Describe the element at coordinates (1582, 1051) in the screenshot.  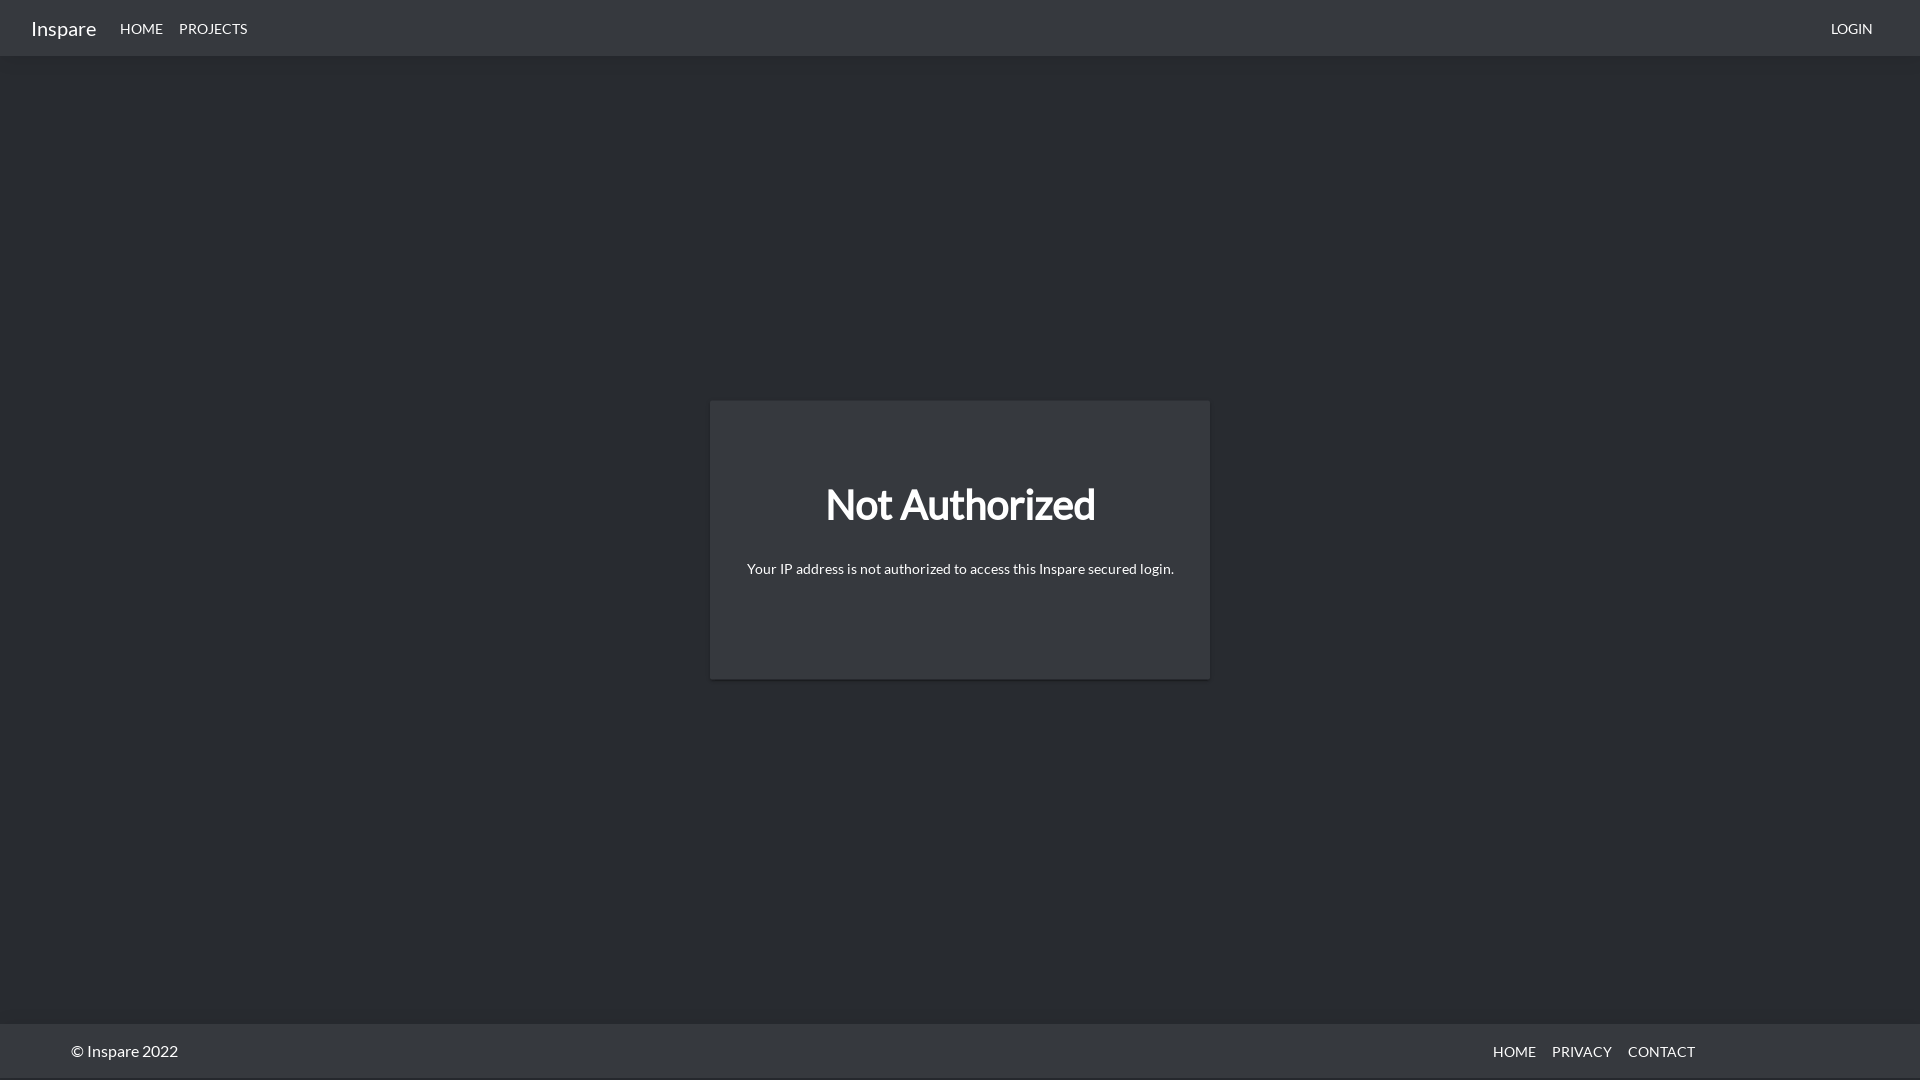
I see `PRIVACY` at that location.